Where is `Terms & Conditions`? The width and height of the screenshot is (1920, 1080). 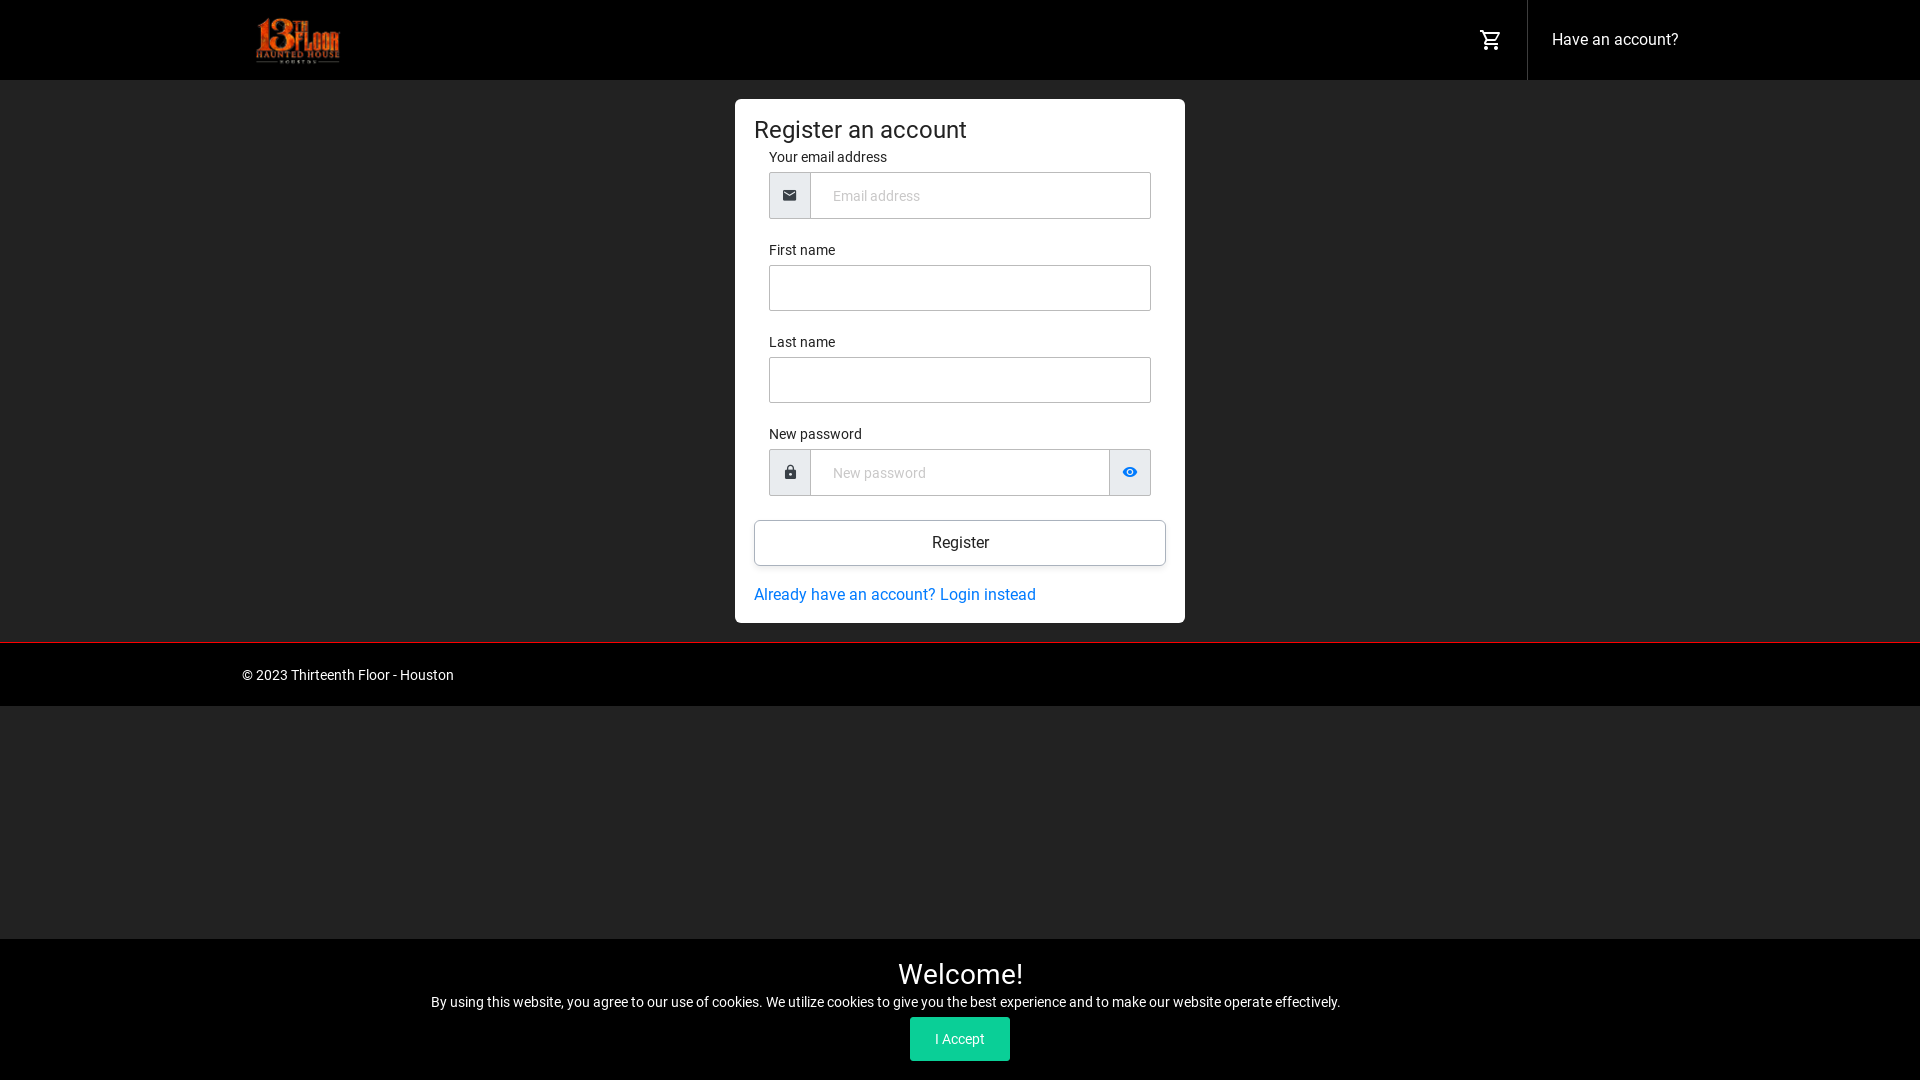
Terms & Conditions is located at coordinates (1432, 675).